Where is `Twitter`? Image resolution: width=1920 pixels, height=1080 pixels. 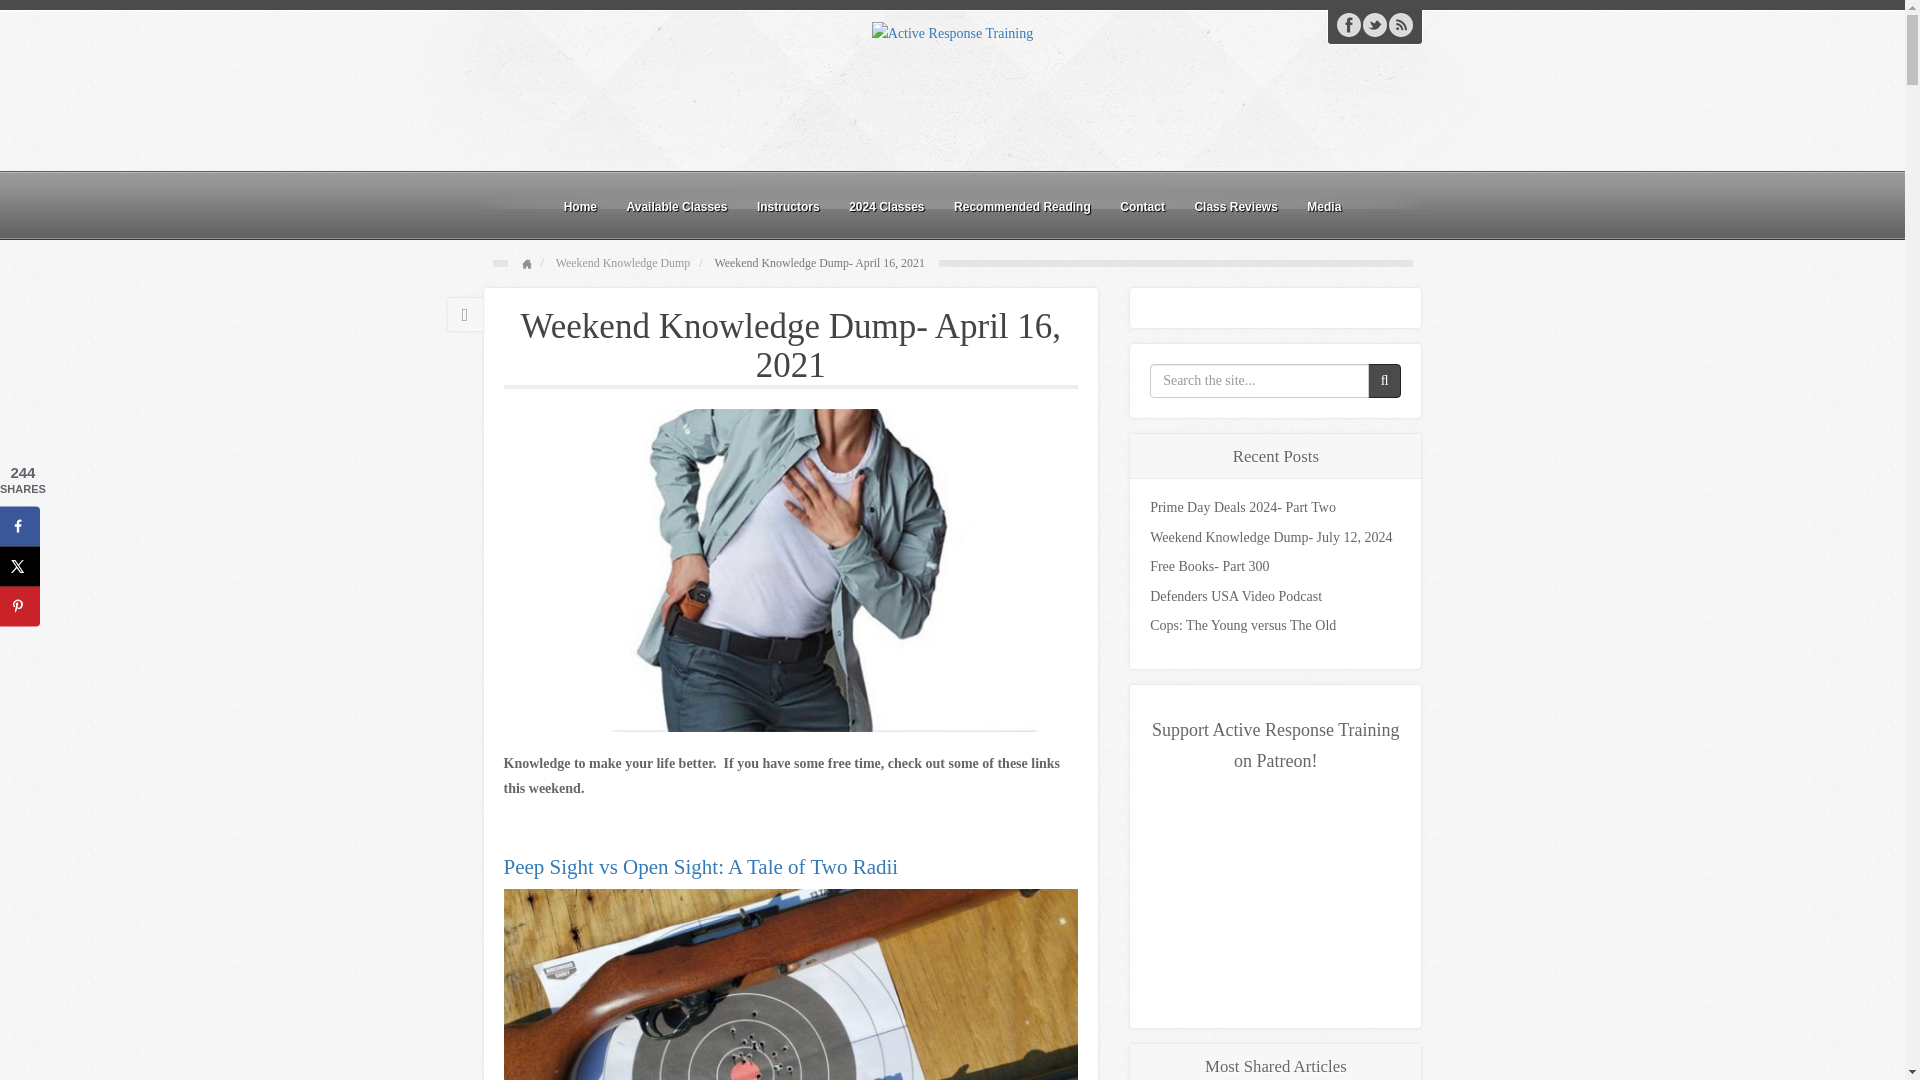 Twitter is located at coordinates (1374, 24).